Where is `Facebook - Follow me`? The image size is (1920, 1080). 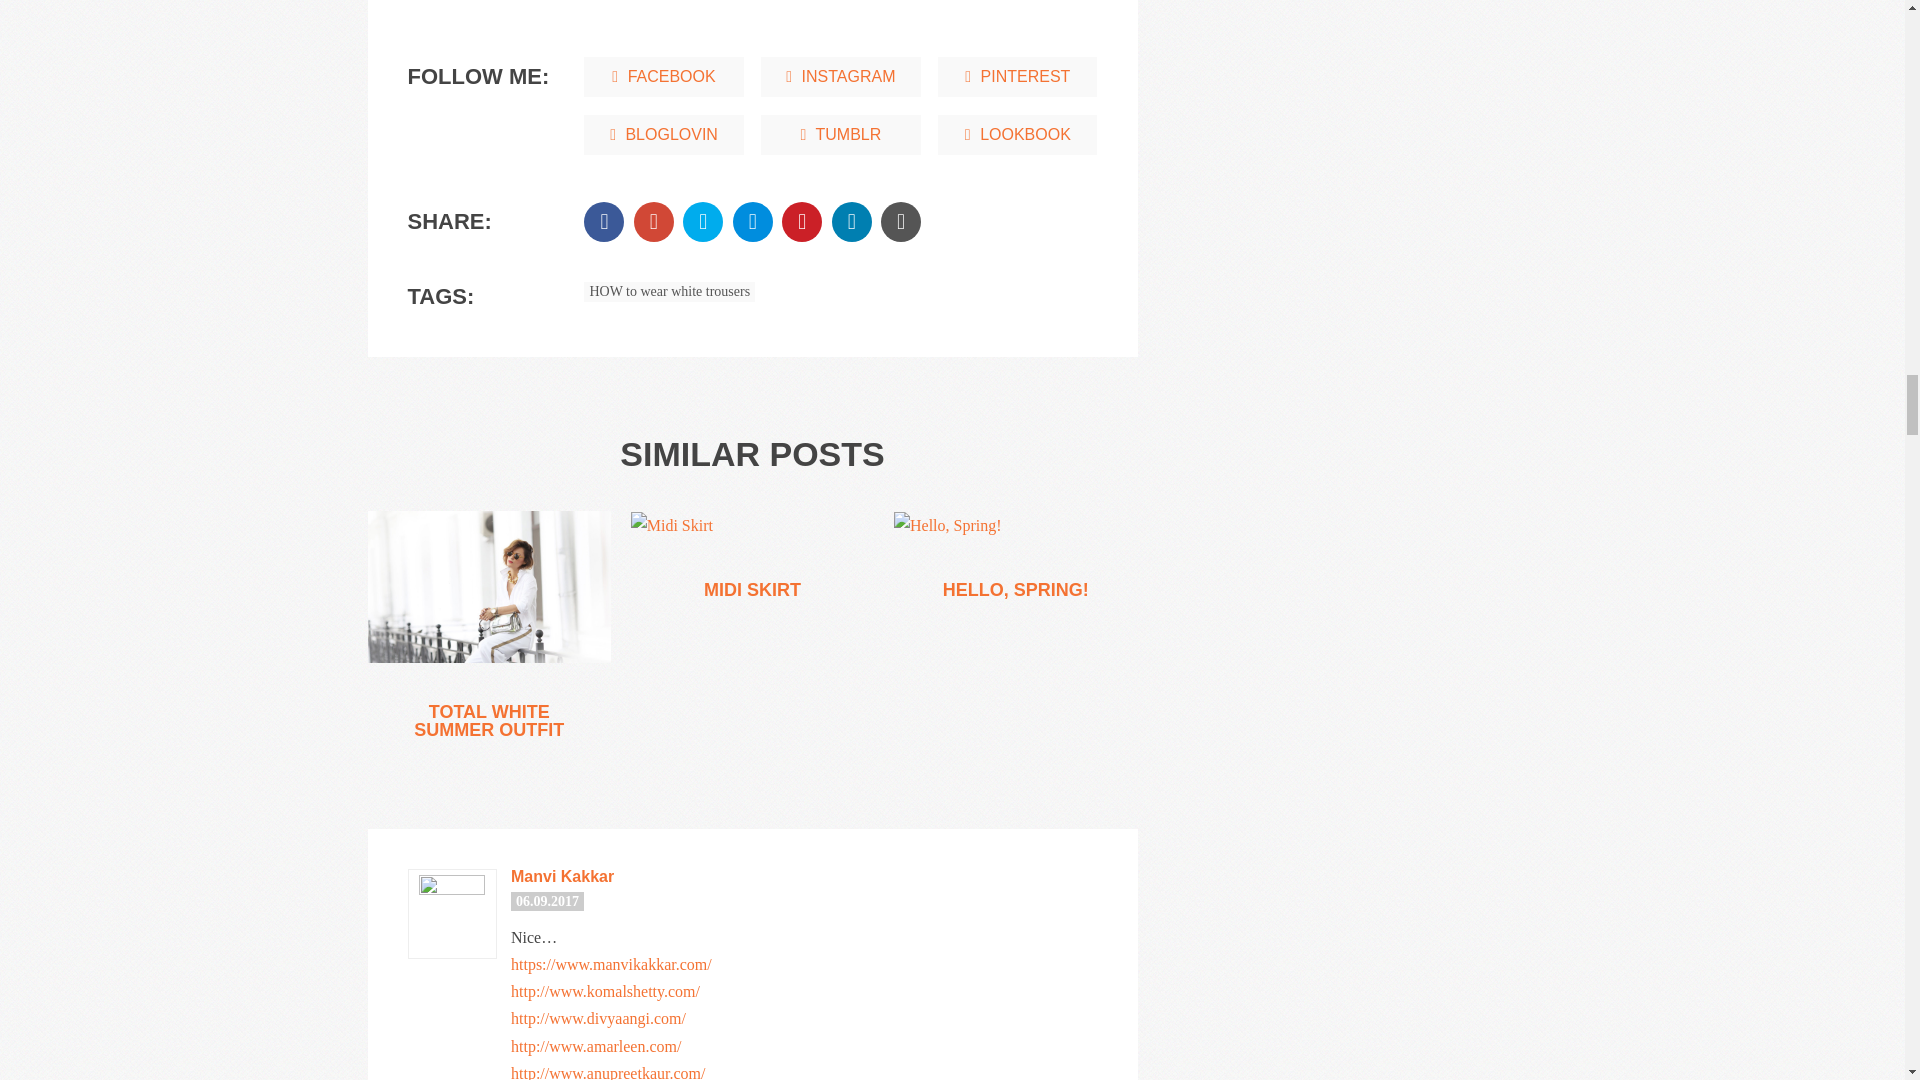
Facebook - Follow me is located at coordinates (663, 77).